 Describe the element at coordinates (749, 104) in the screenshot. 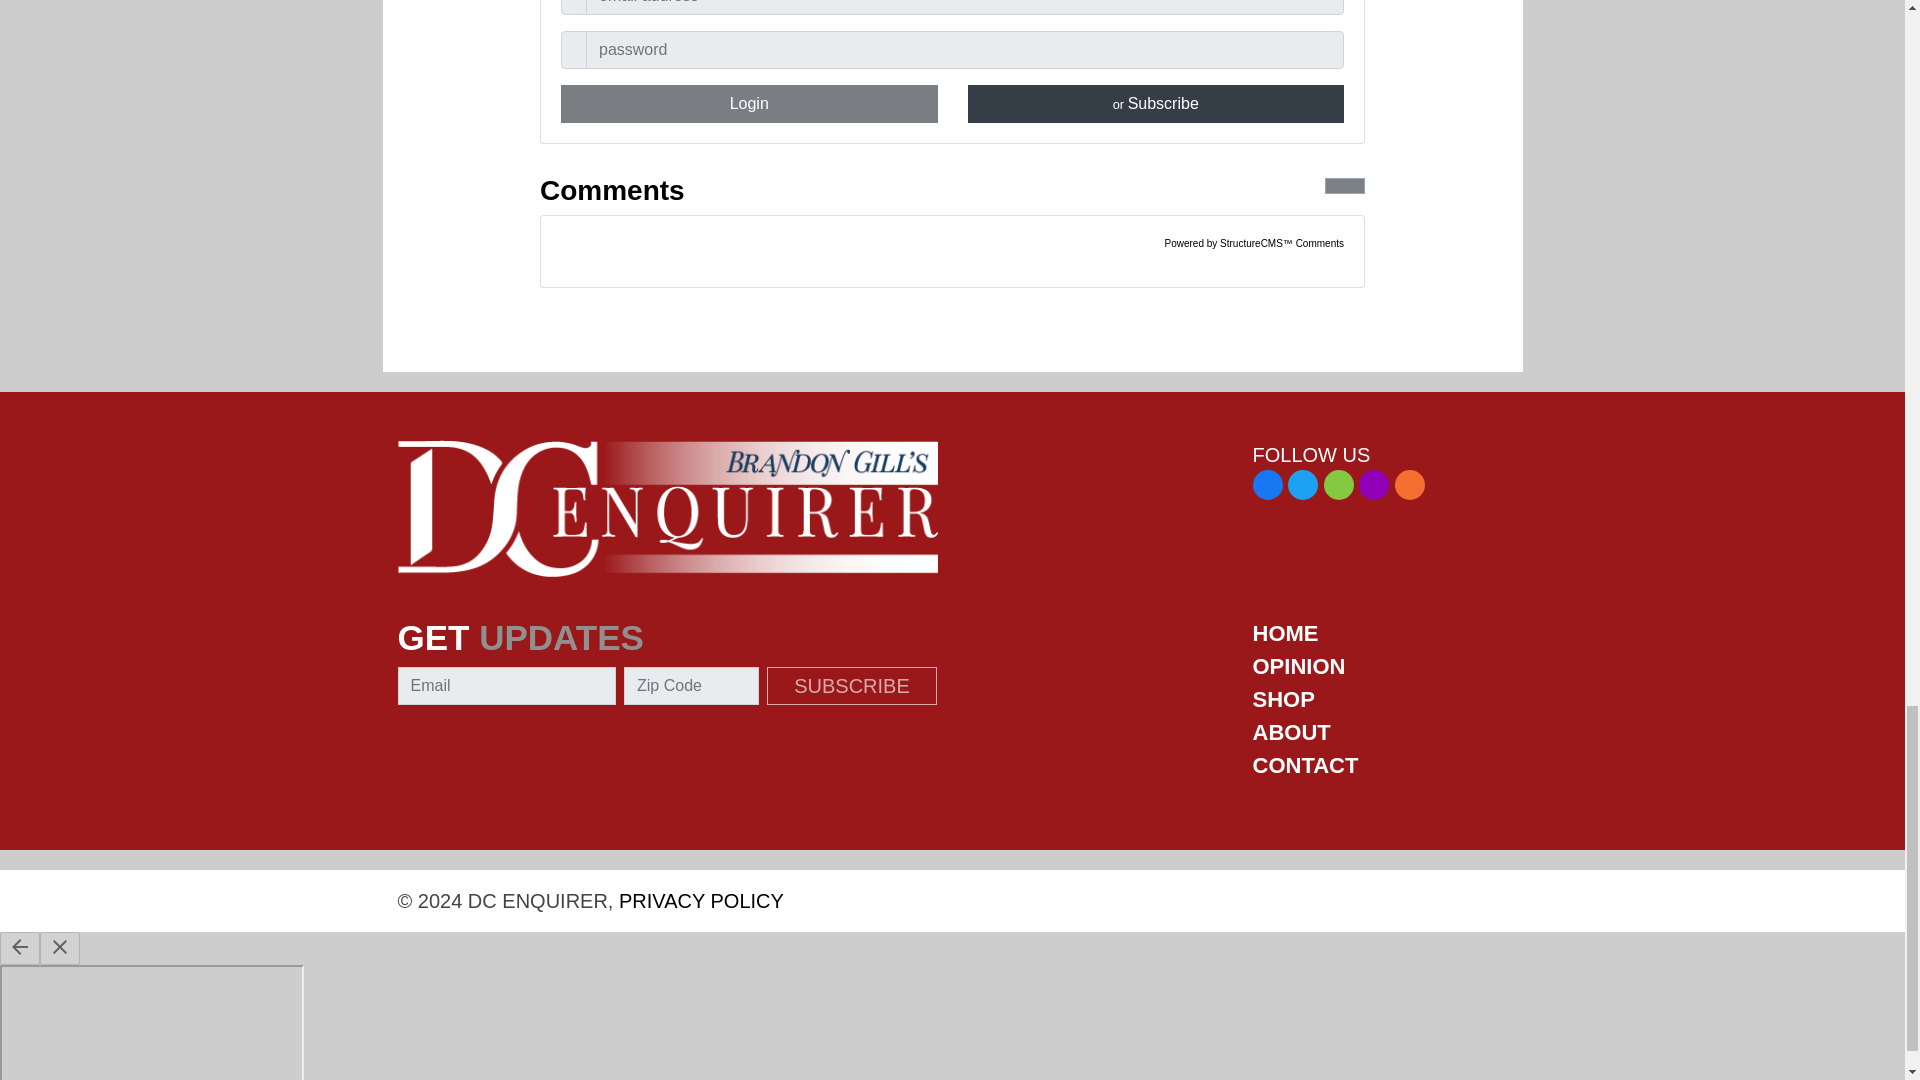

I see `Login` at that location.